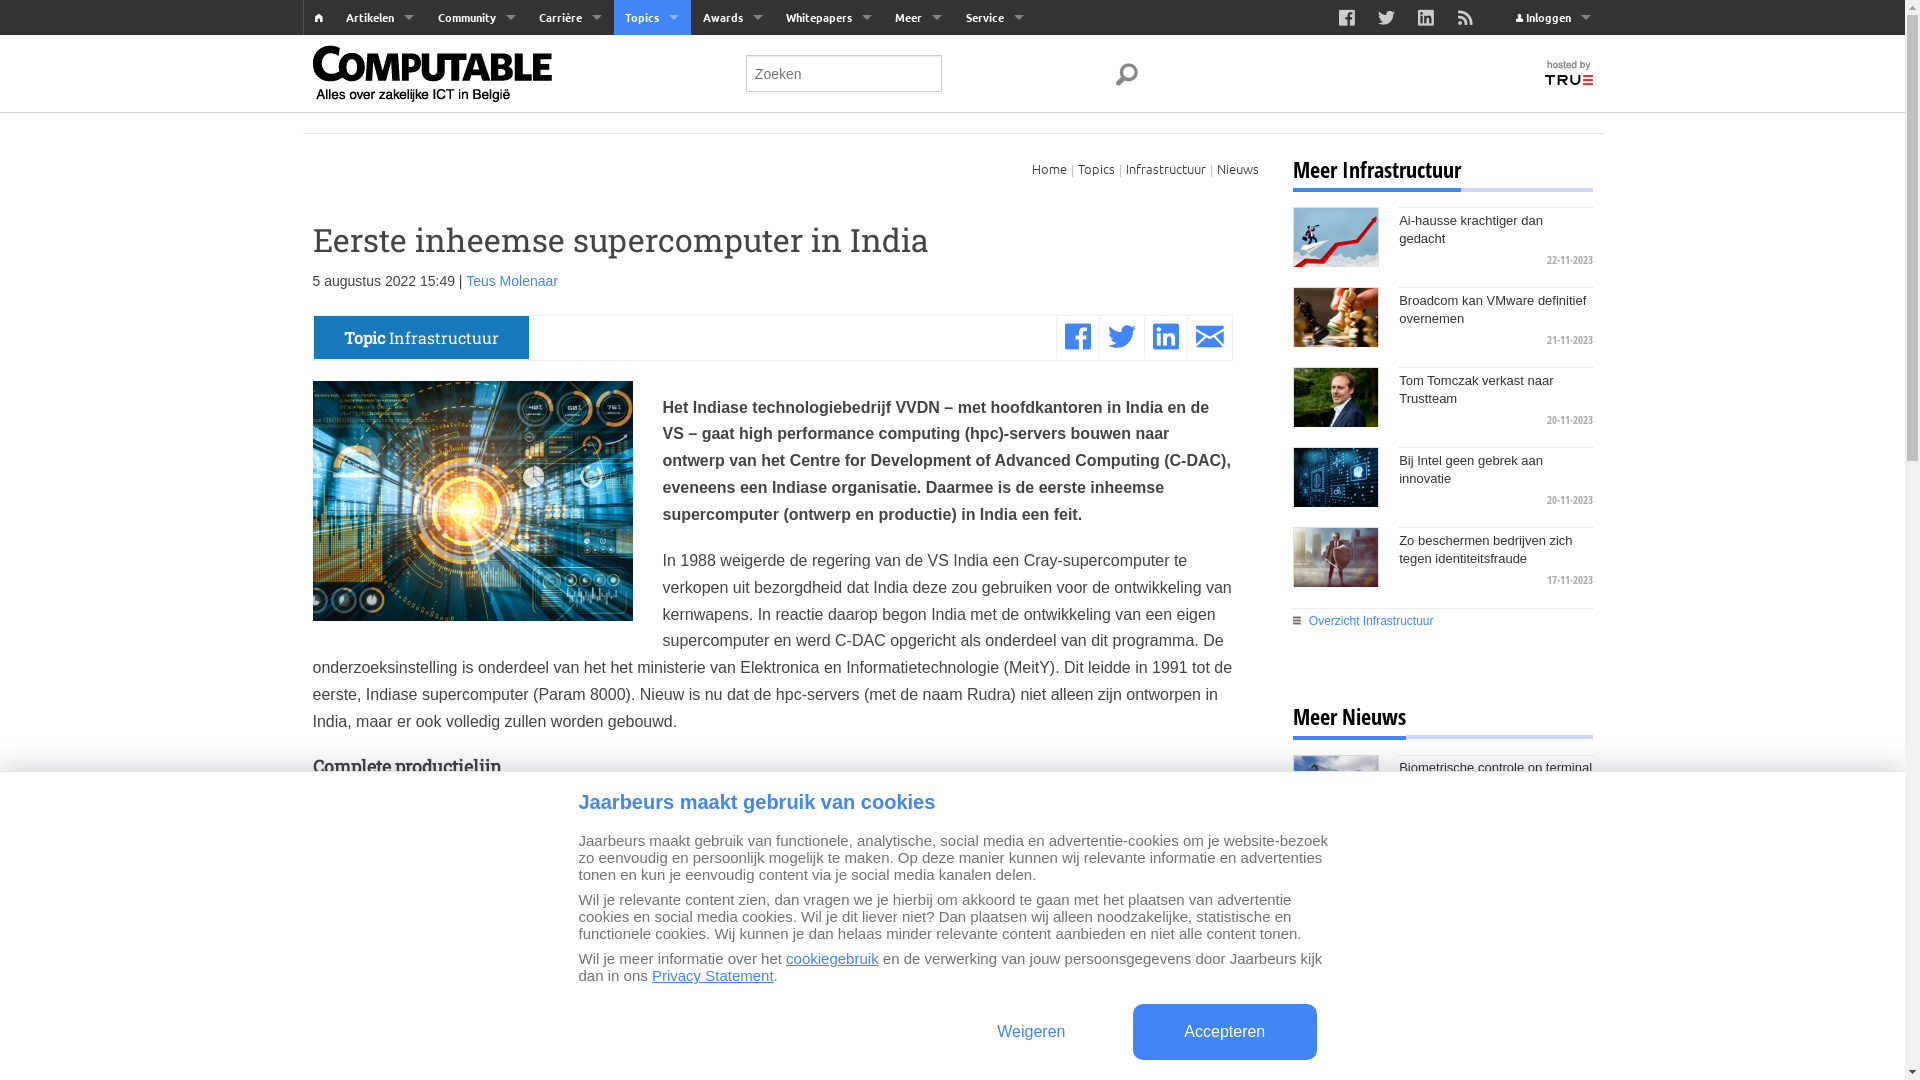 This screenshot has width=1920, height=1080. I want to click on Agenda, so click(570, 89).